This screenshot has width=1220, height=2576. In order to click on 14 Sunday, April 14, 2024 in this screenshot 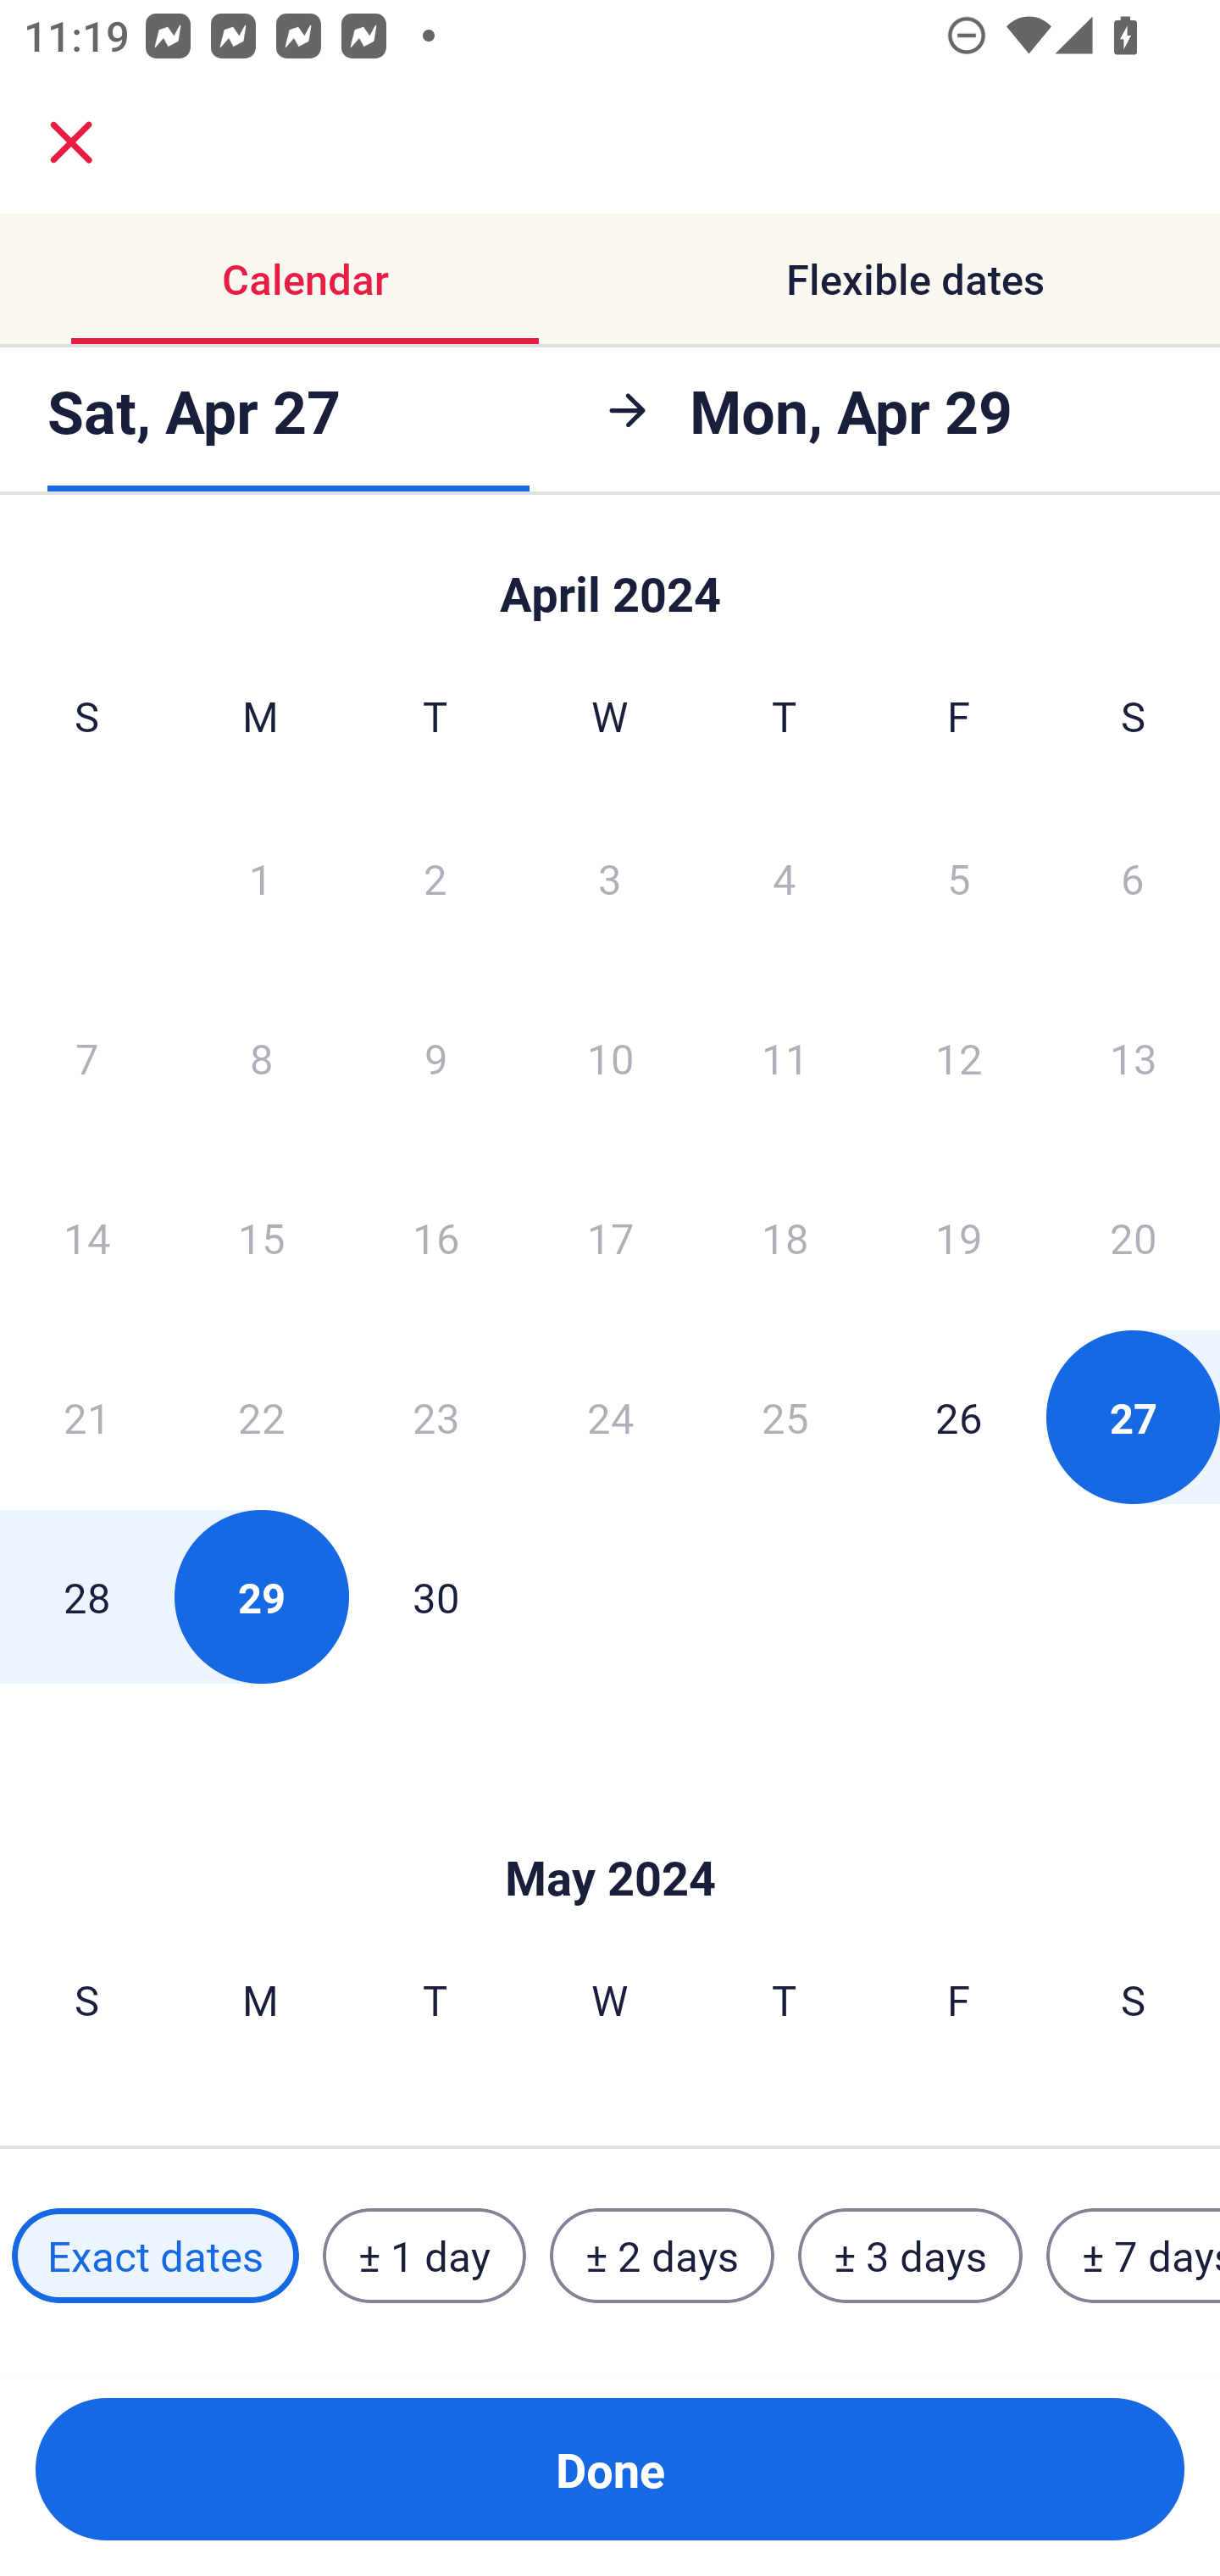, I will do `click(86, 1237)`.